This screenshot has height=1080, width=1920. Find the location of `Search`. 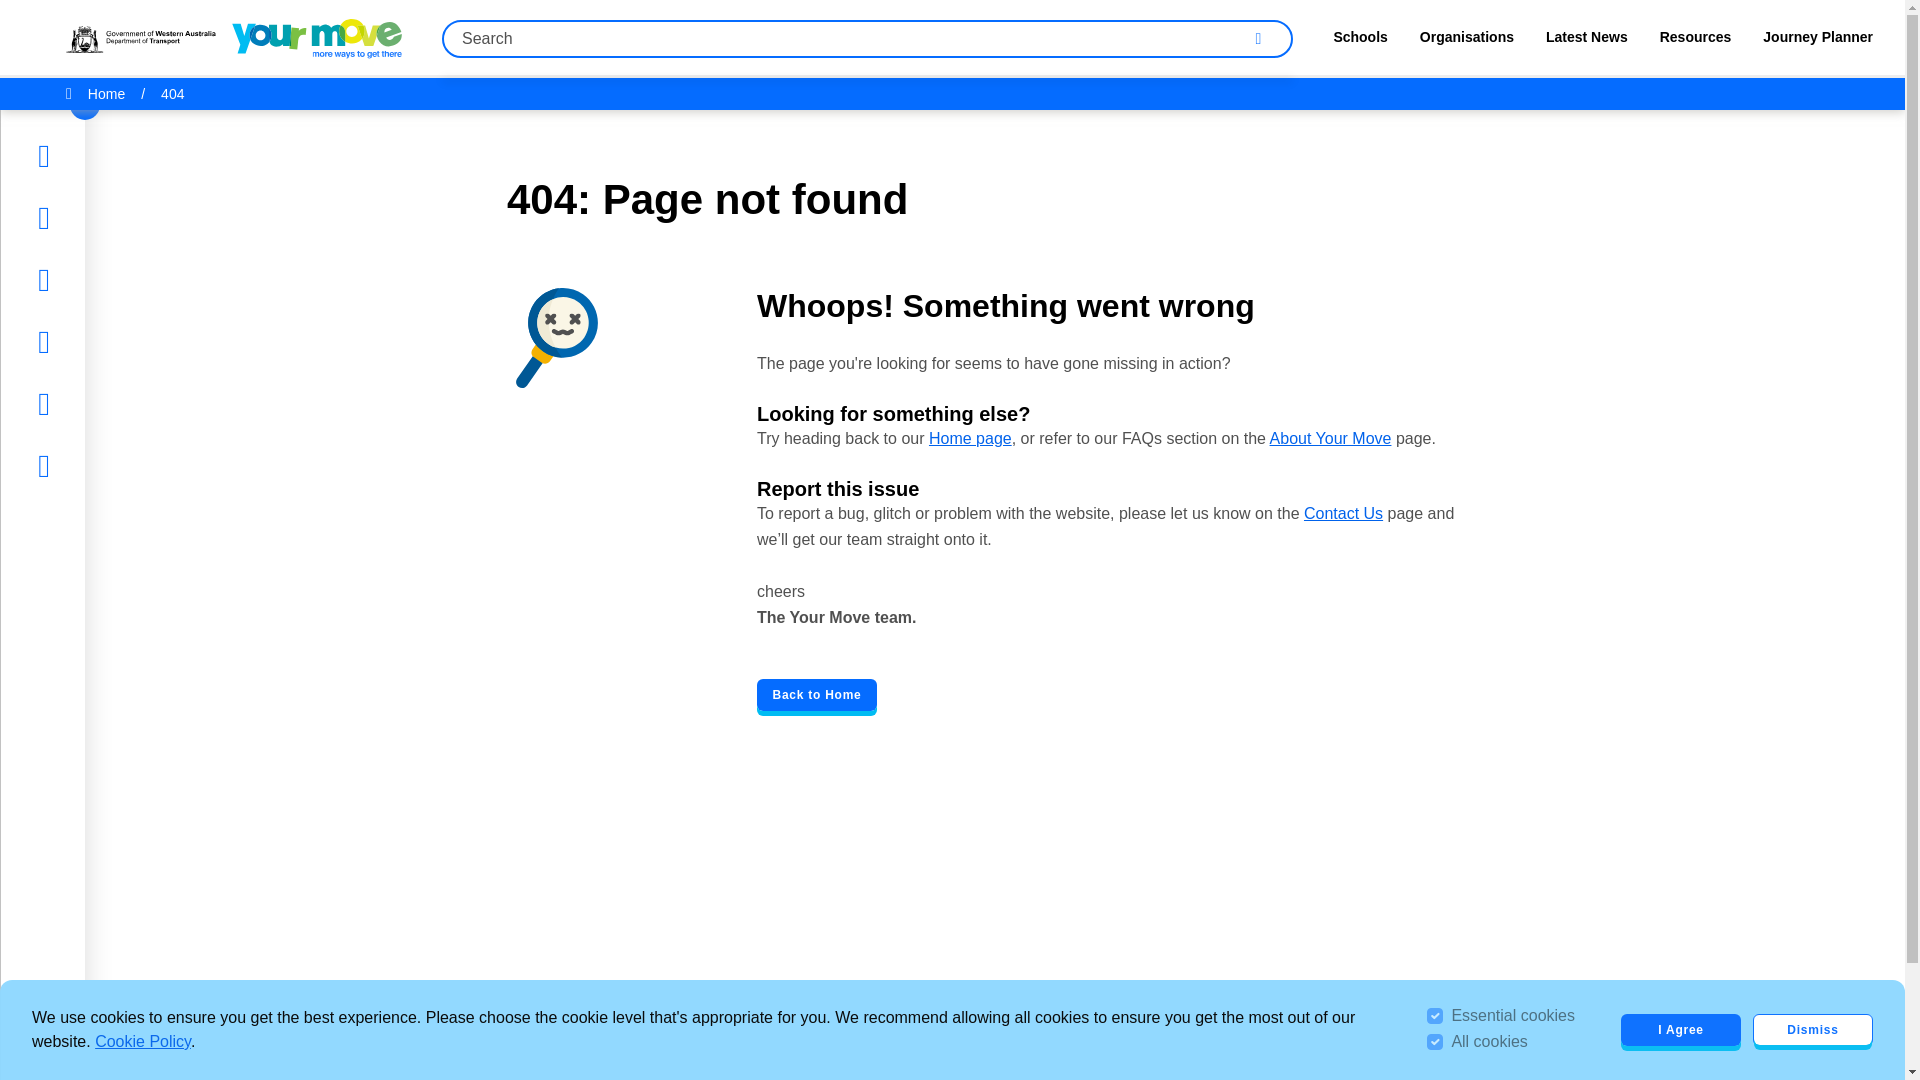

Search is located at coordinates (1259, 38).